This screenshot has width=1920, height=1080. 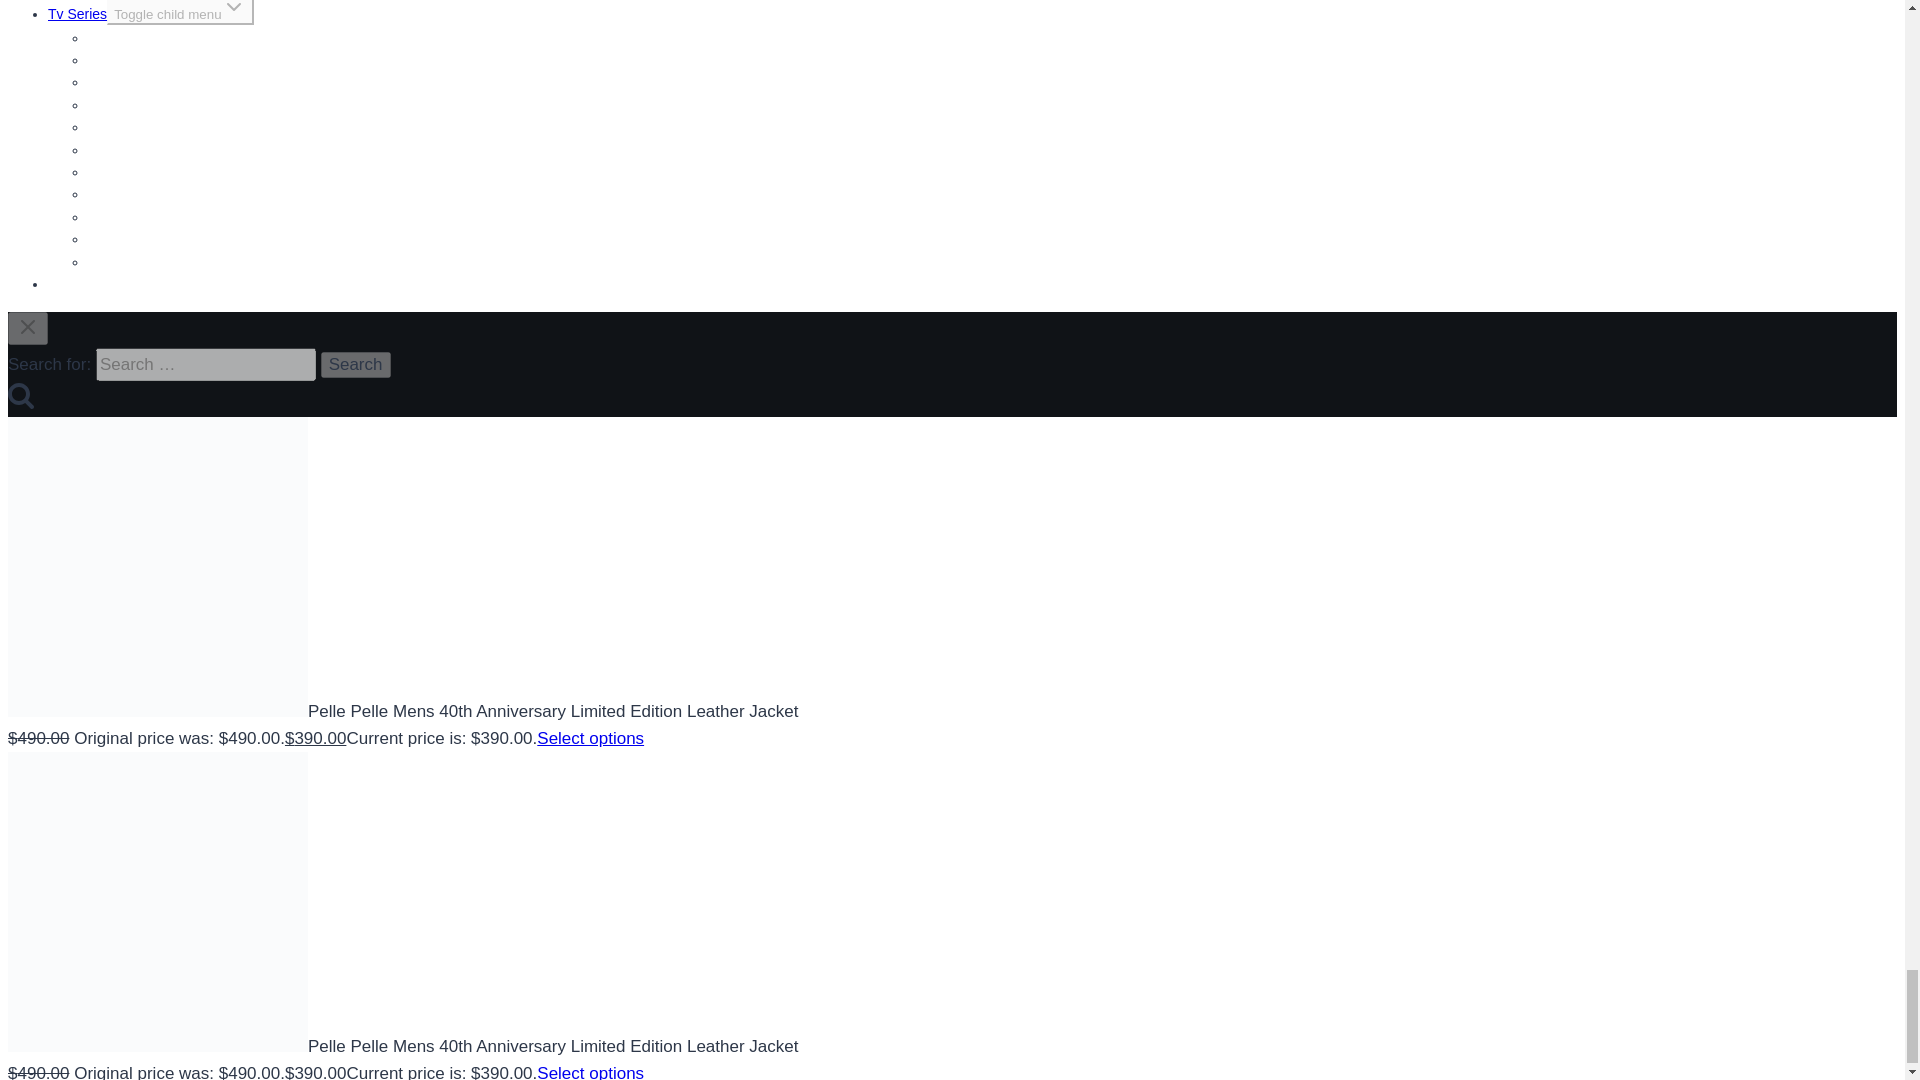 What do you see at coordinates (356, 365) in the screenshot?
I see `Search` at bounding box center [356, 365].